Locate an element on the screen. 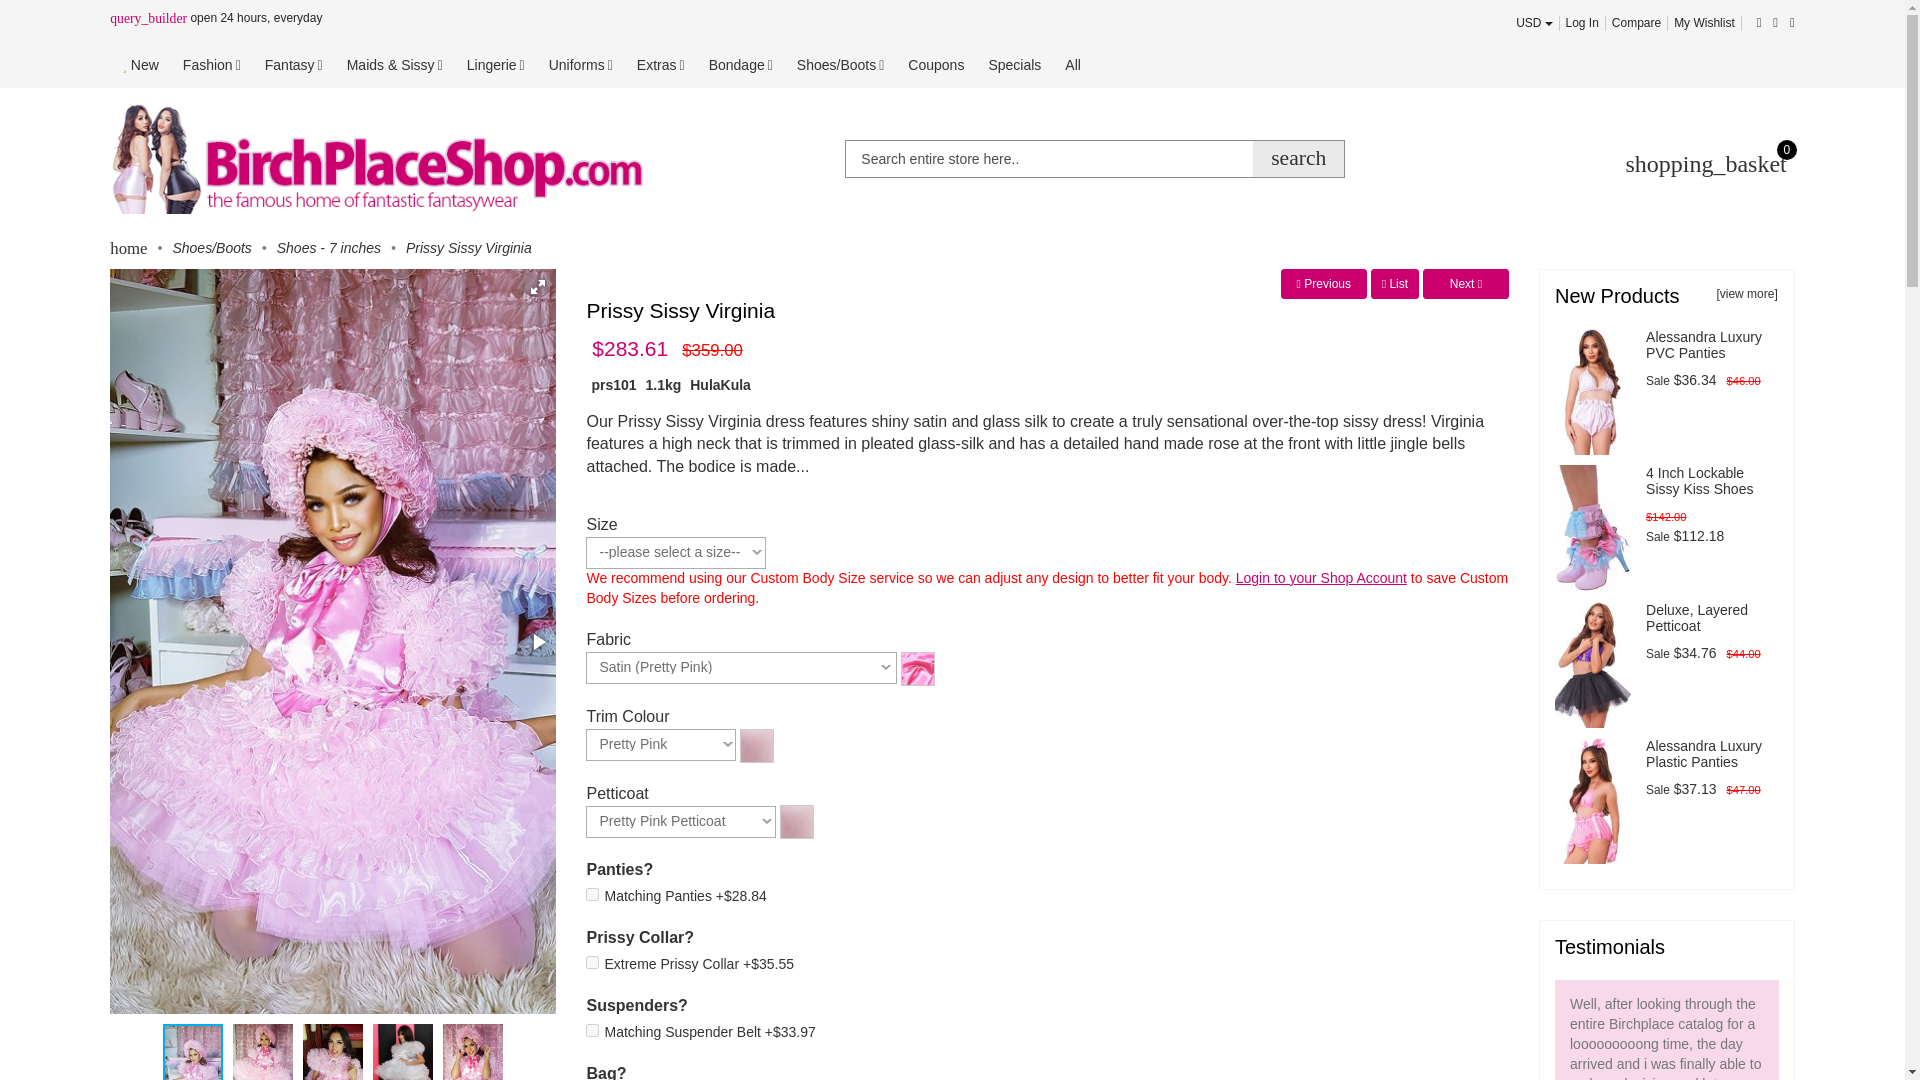 This screenshot has height=1080, width=1920. Search entire store here.. is located at coordinates (1095, 159).